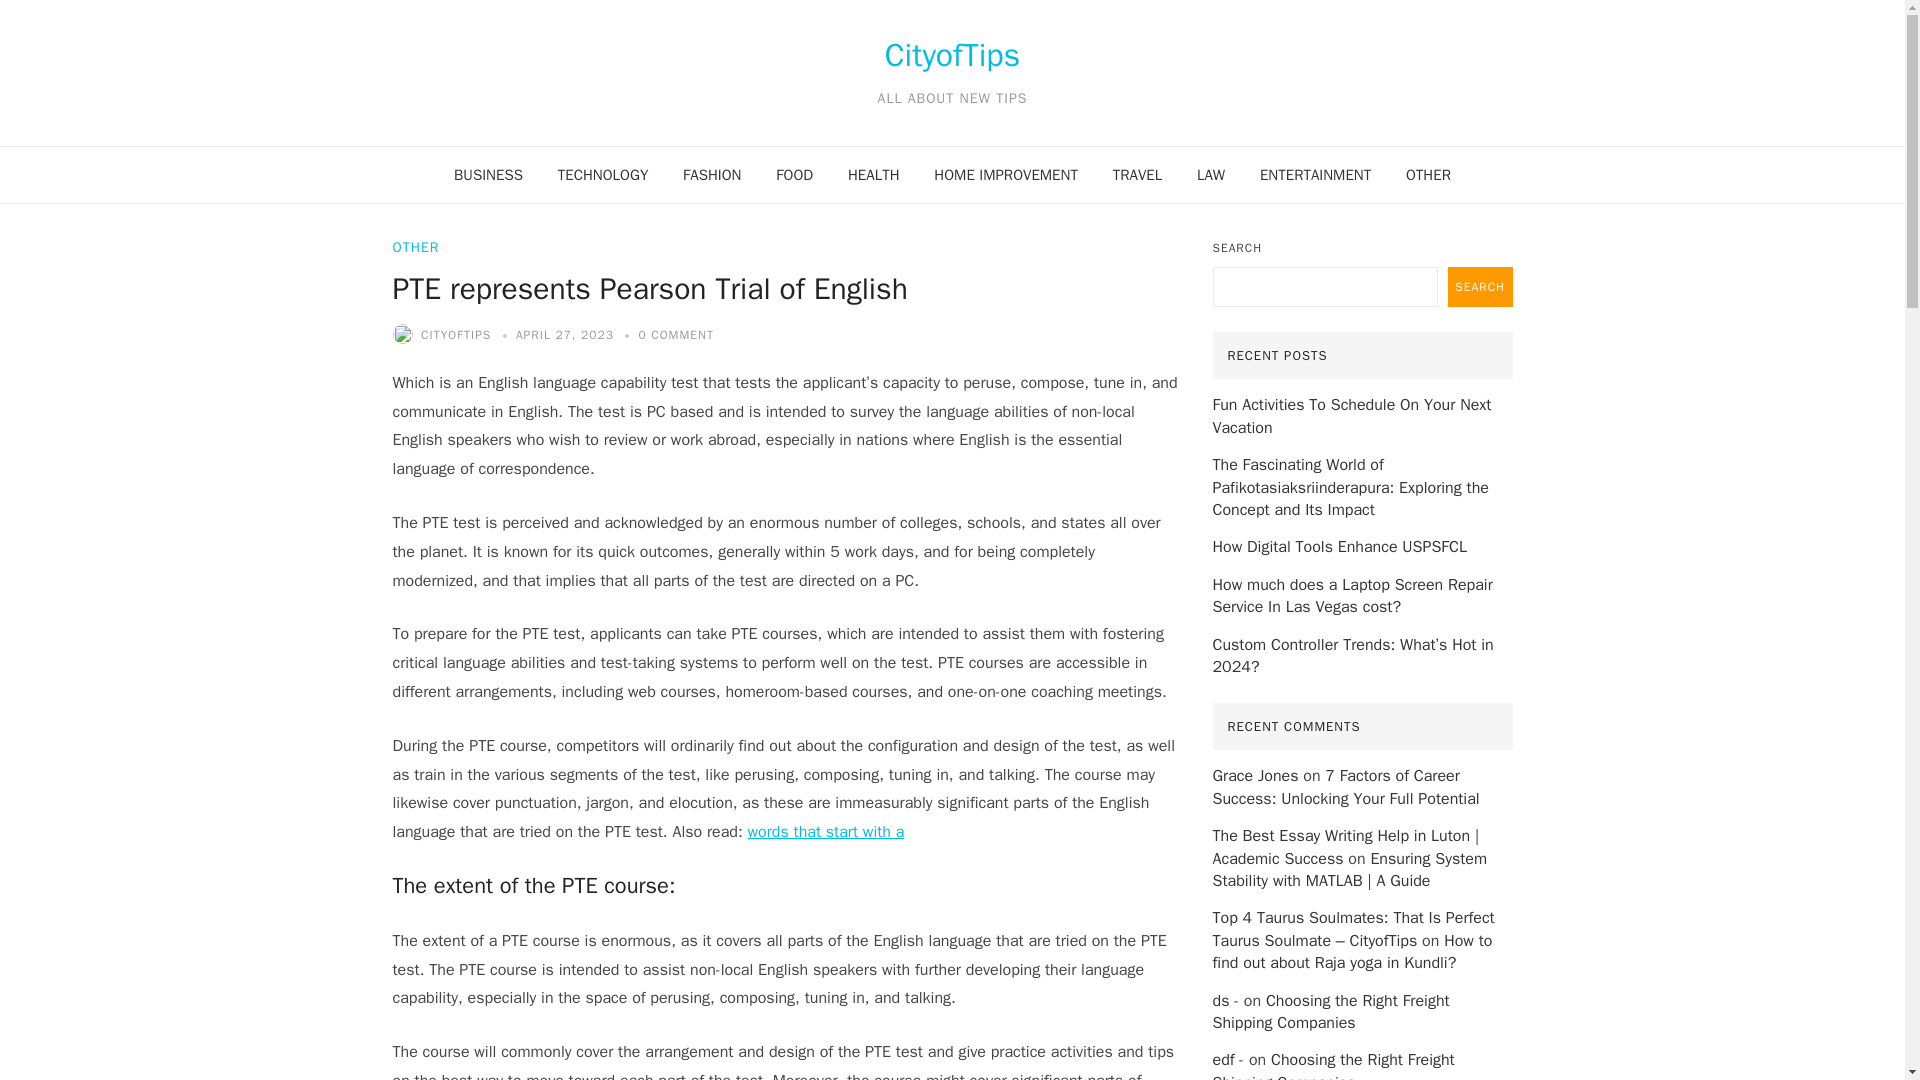 The width and height of the screenshot is (1920, 1080). Describe the element at coordinates (1211, 174) in the screenshot. I see `LAW` at that location.